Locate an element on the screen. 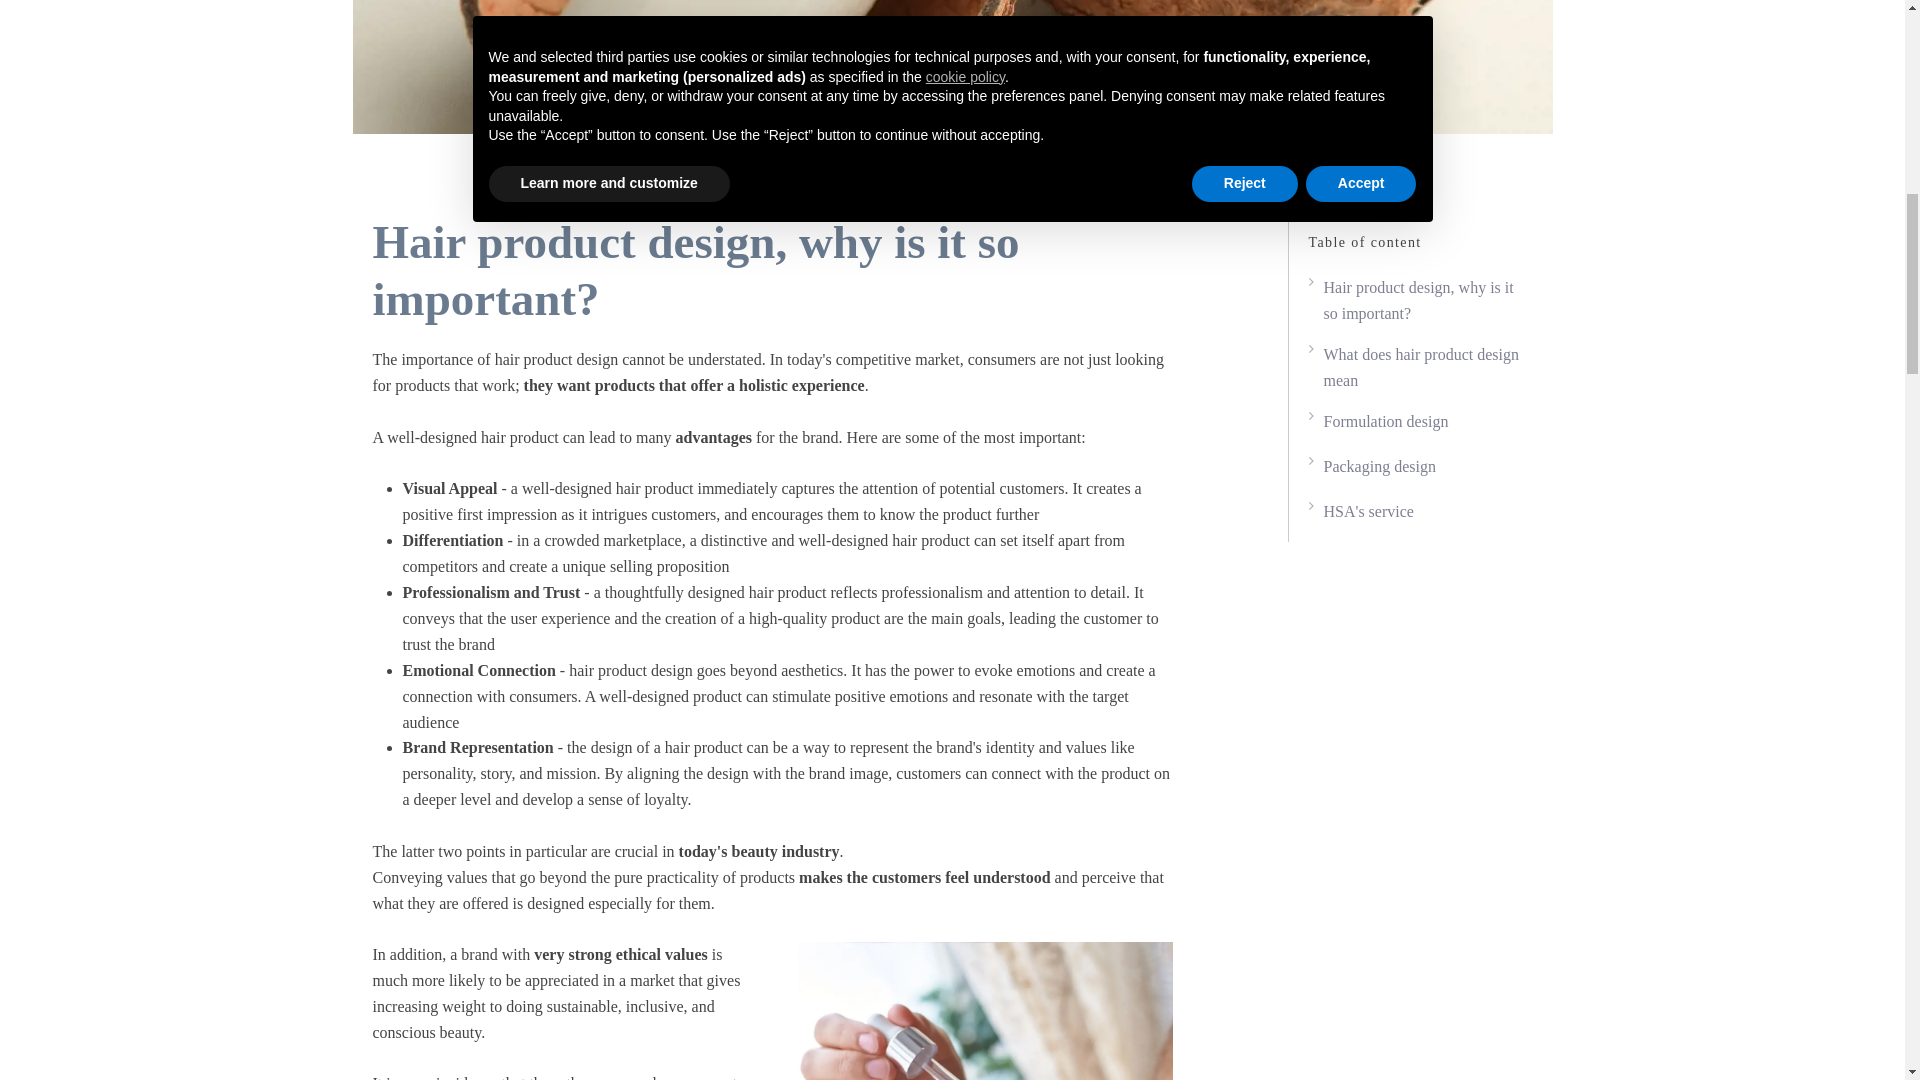 This screenshot has width=1920, height=1080. HSA's service is located at coordinates (1416, 513).